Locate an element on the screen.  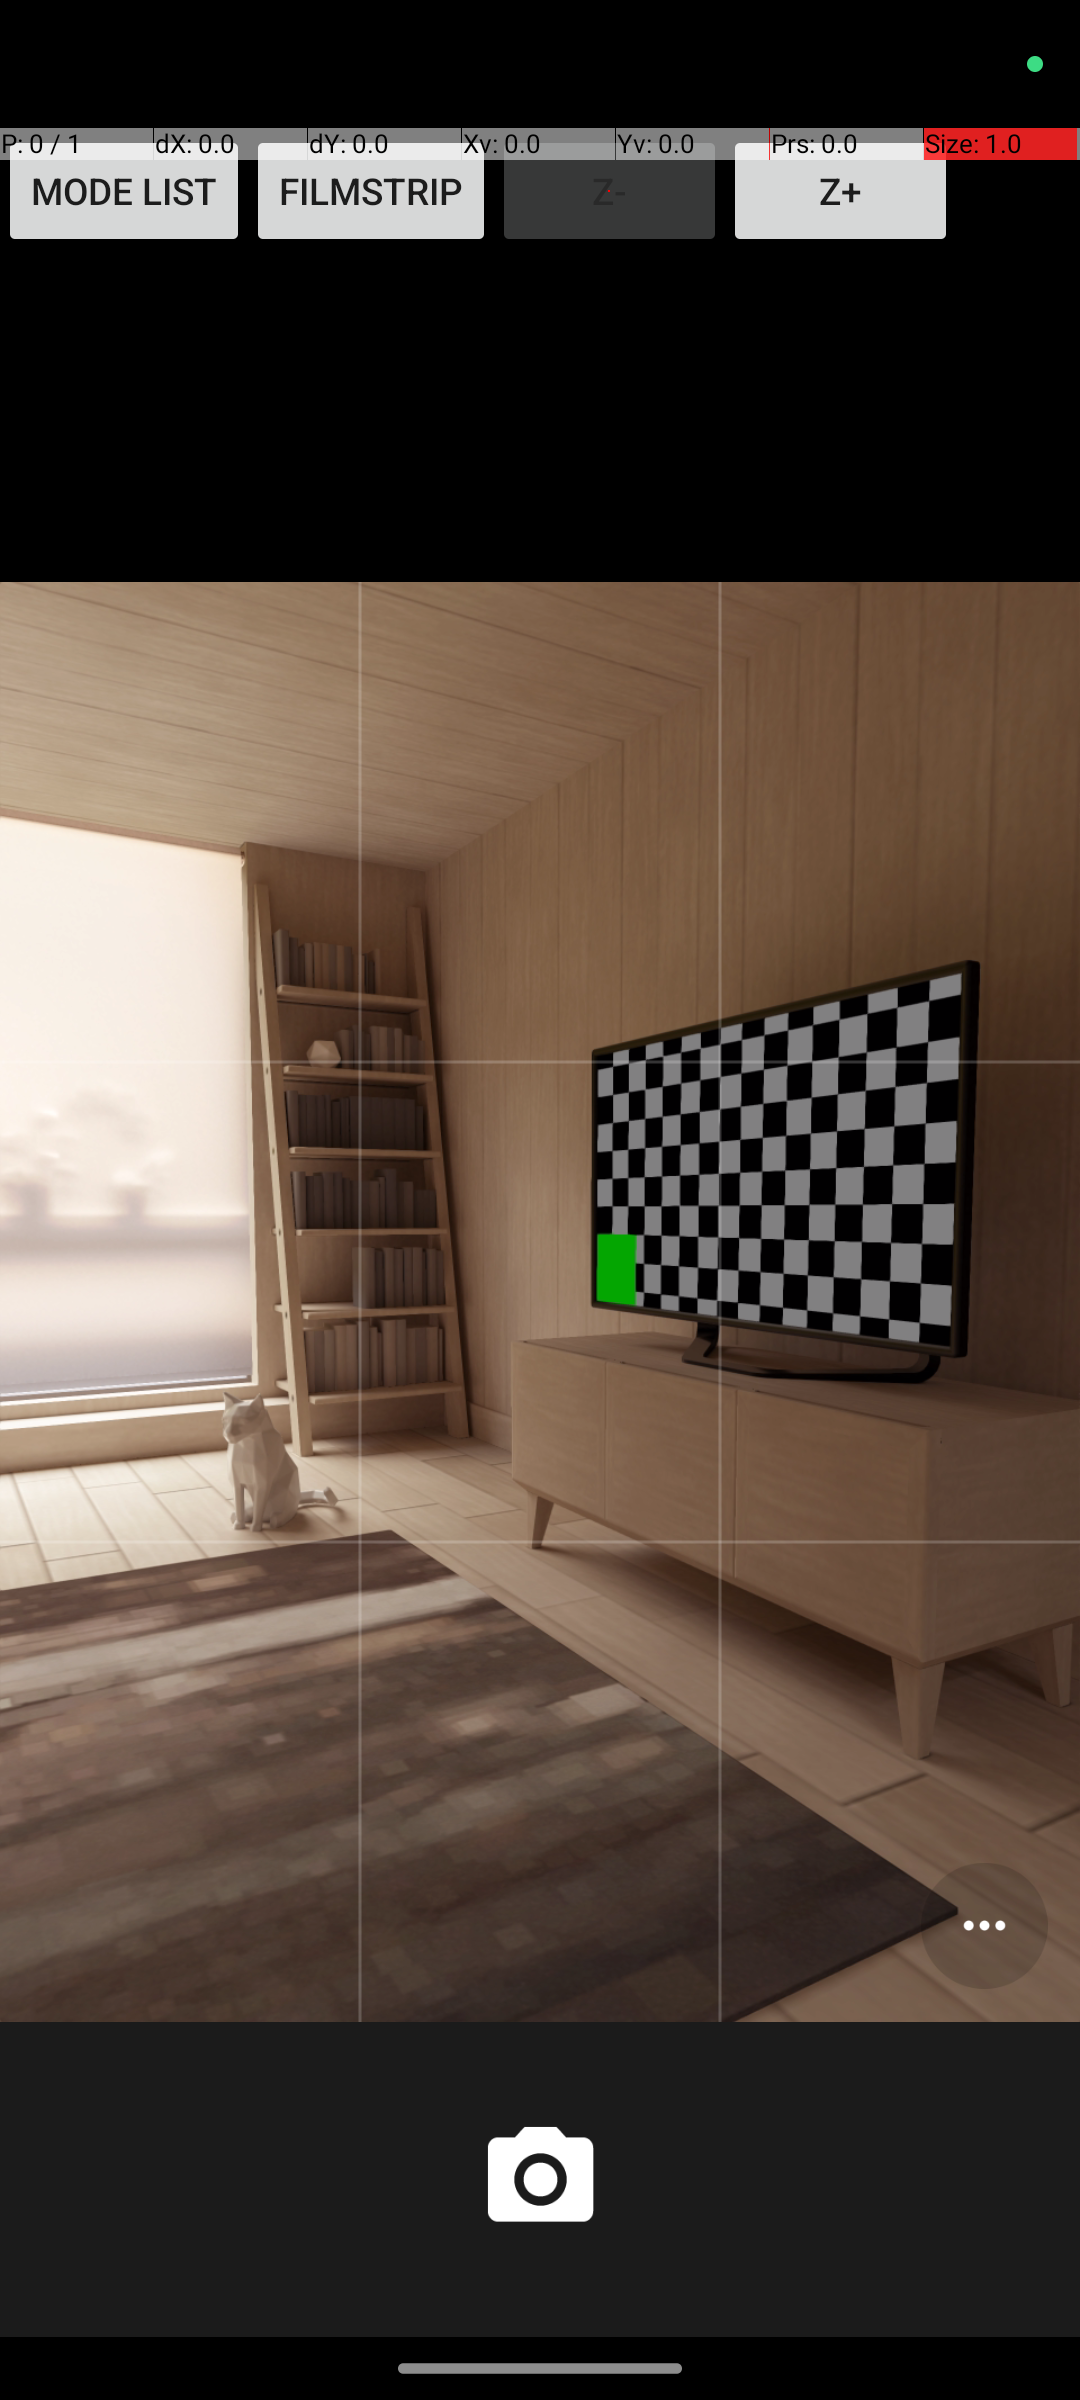
MODE LIST is located at coordinates (124, 191).